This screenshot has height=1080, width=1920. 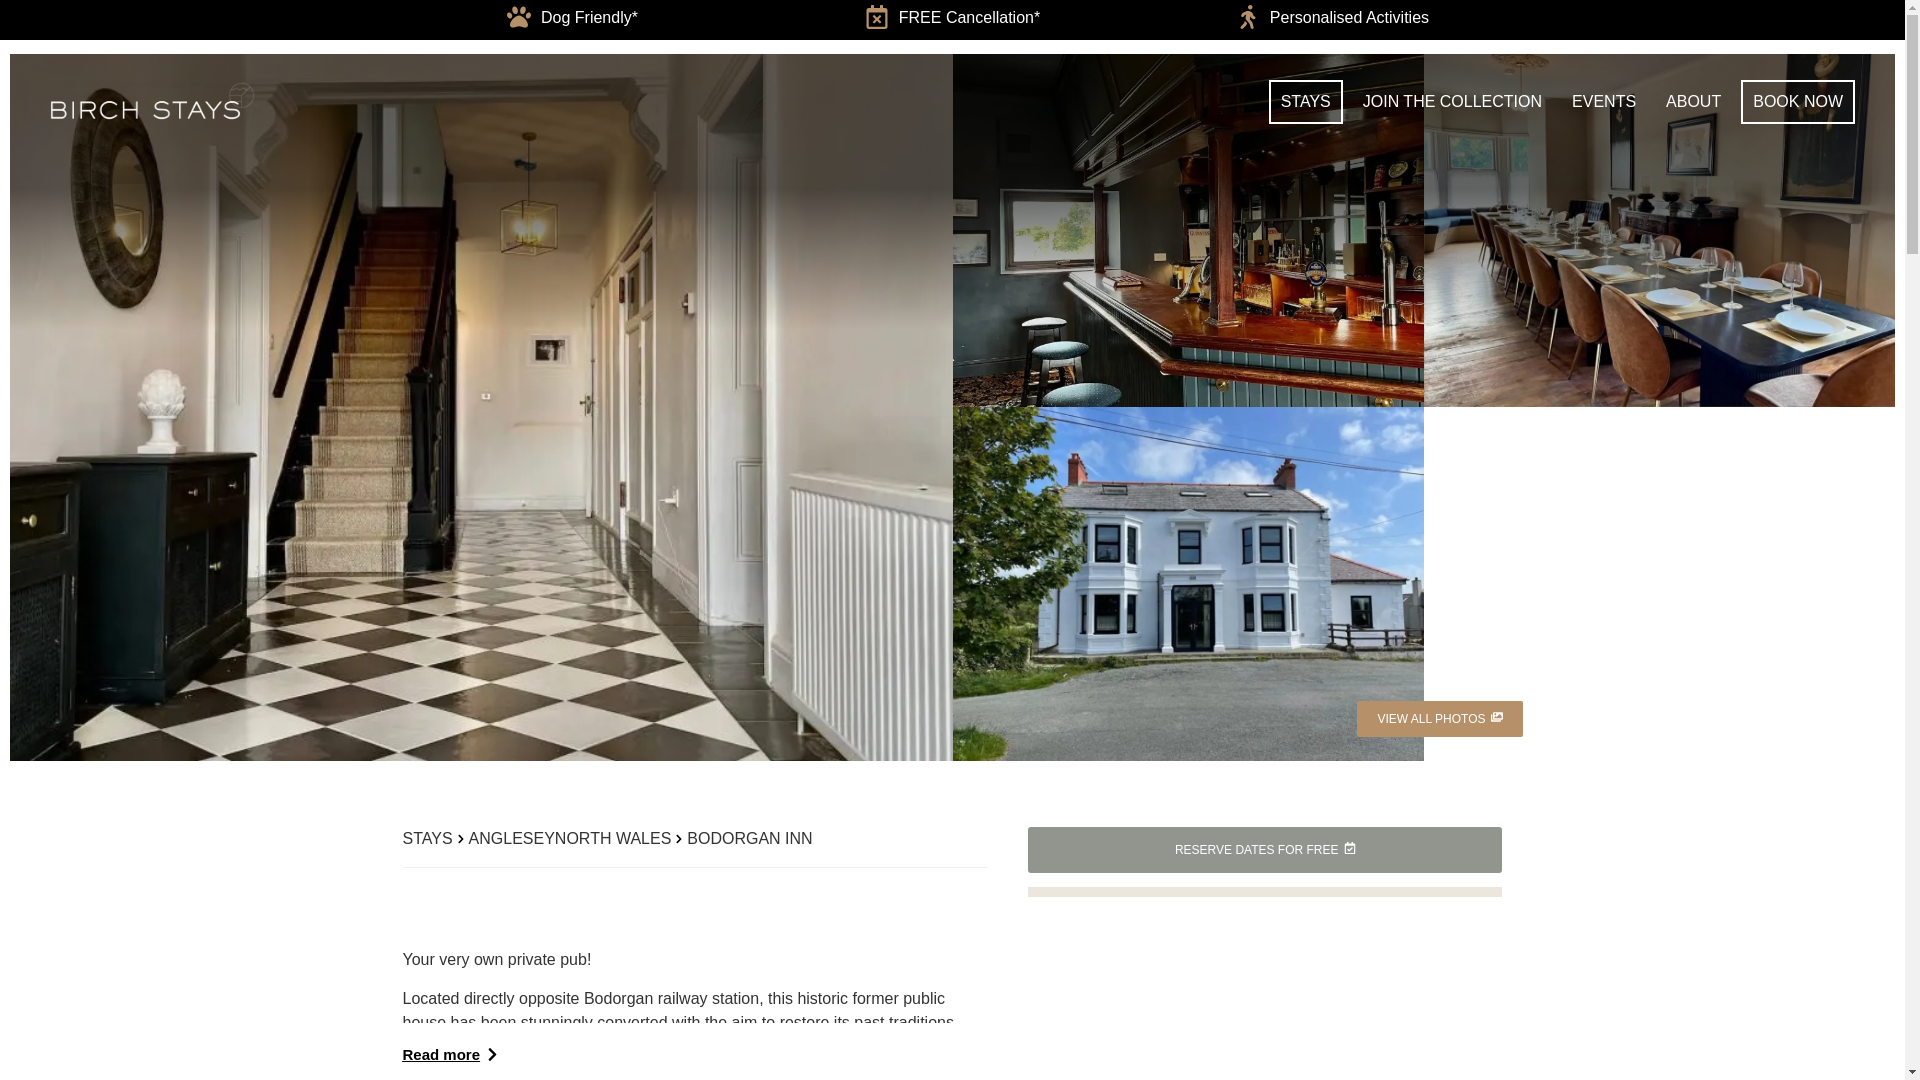 I want to click on BOOK NOW, so click(x=1798, y=102).